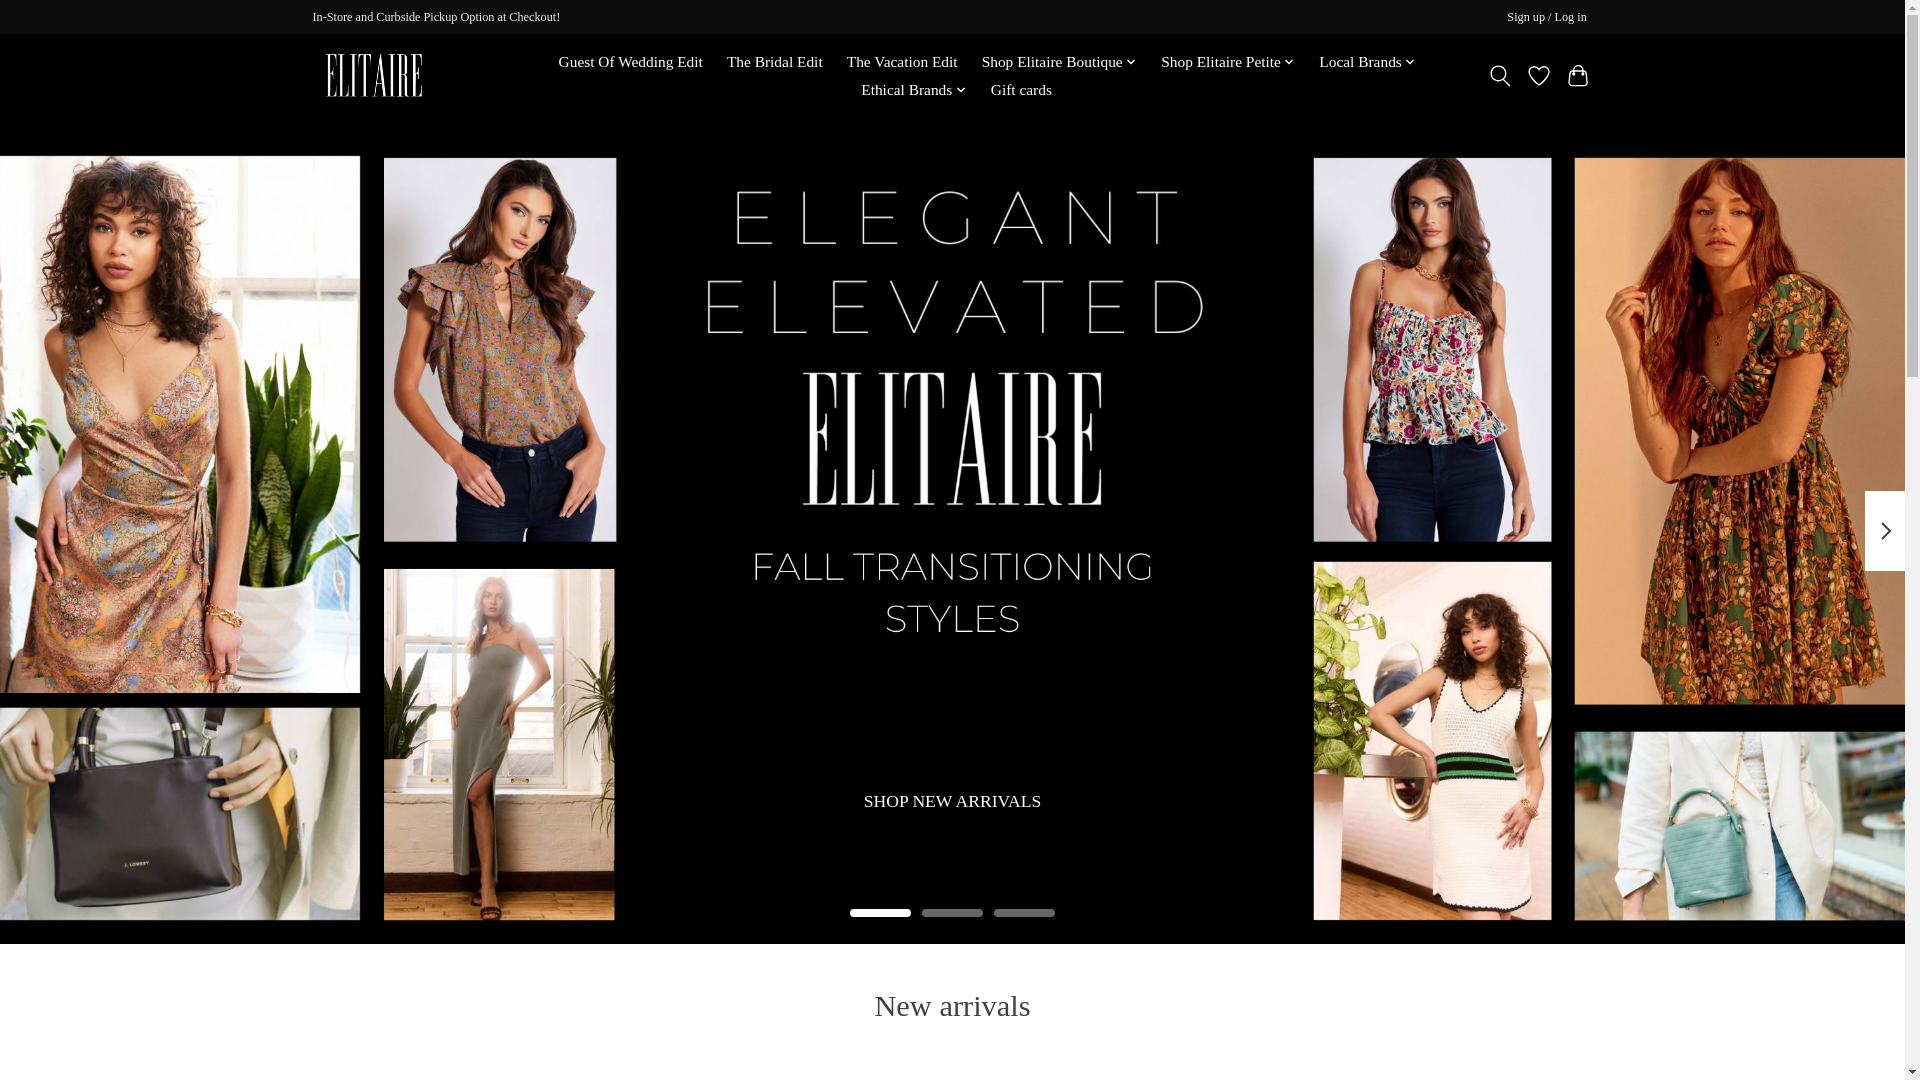 The image size is (1920, 1080). What do you see at coordinates (1442, 1076) in the screenshot?
I see `Elitaire Boutique Chante in Black` at bounding box center [1442, 1076].